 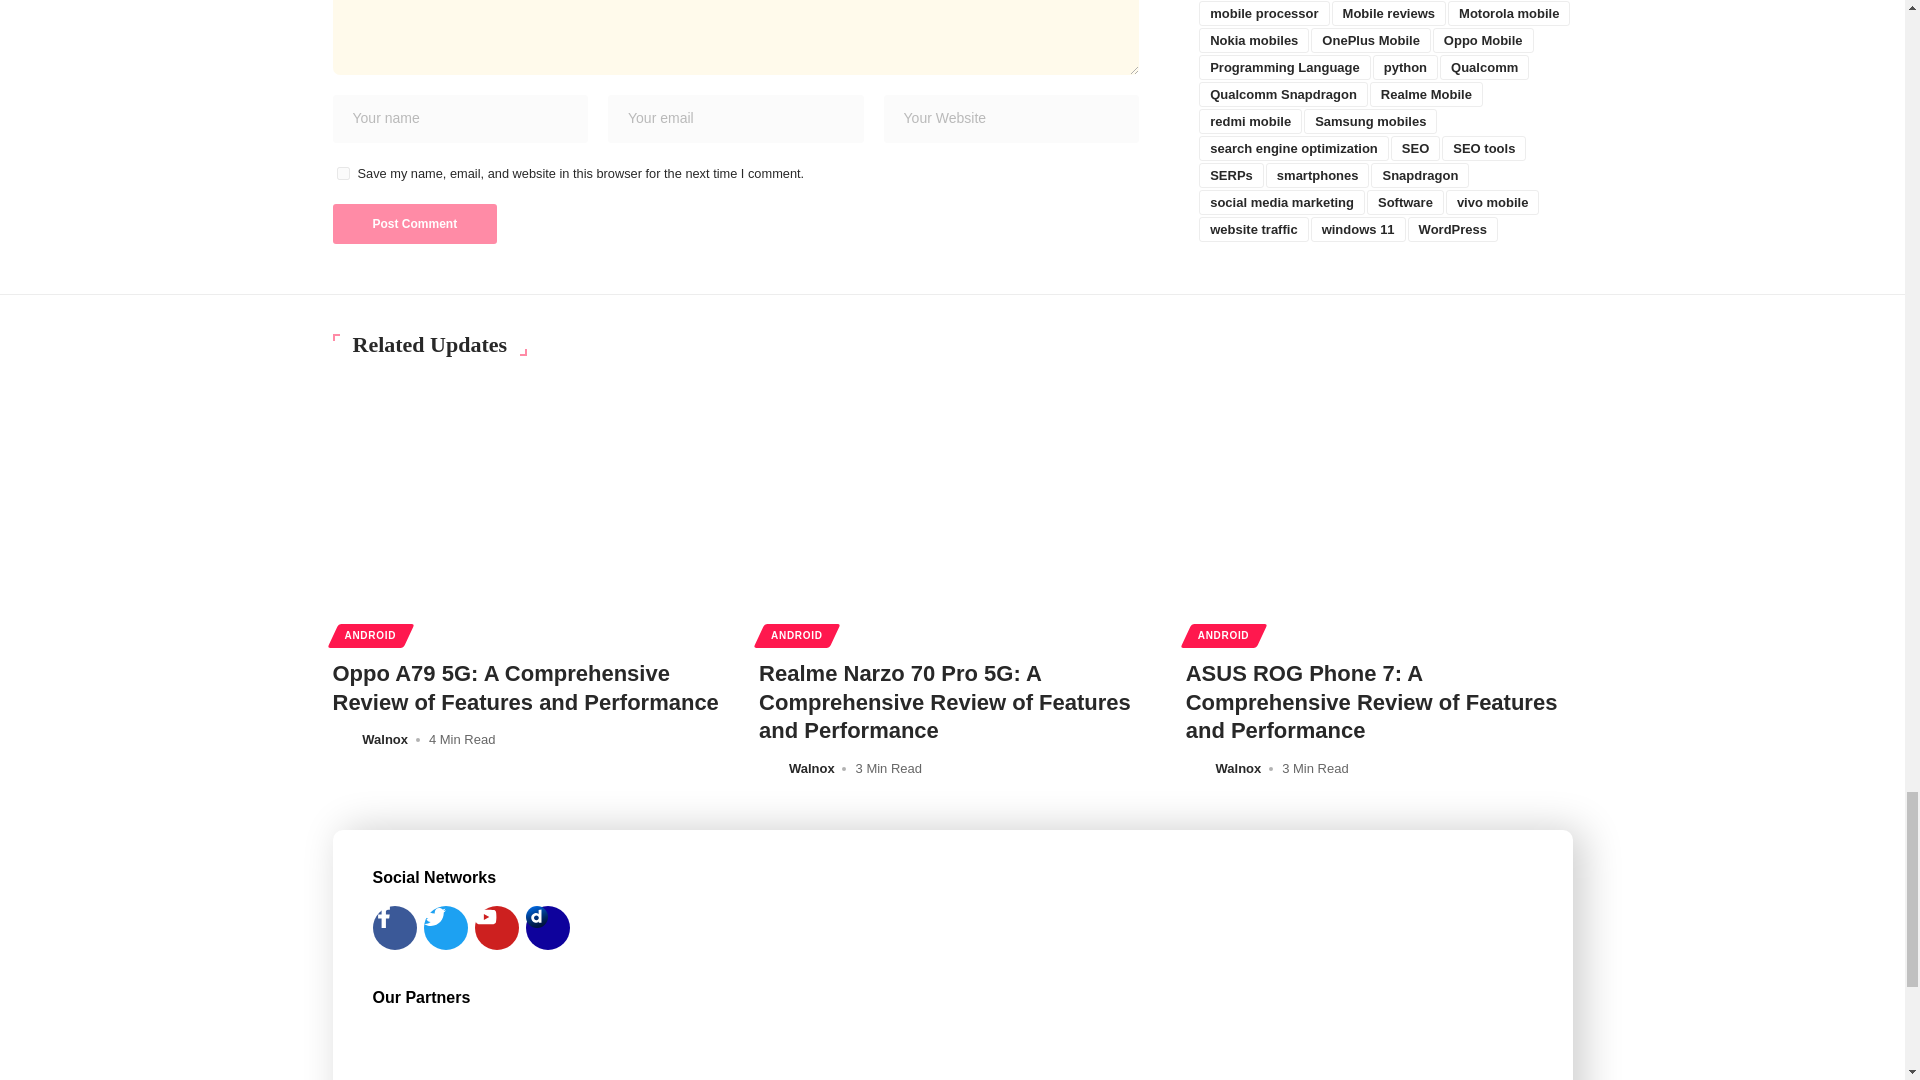 I want to click on yes, so click(x=342, y=174).